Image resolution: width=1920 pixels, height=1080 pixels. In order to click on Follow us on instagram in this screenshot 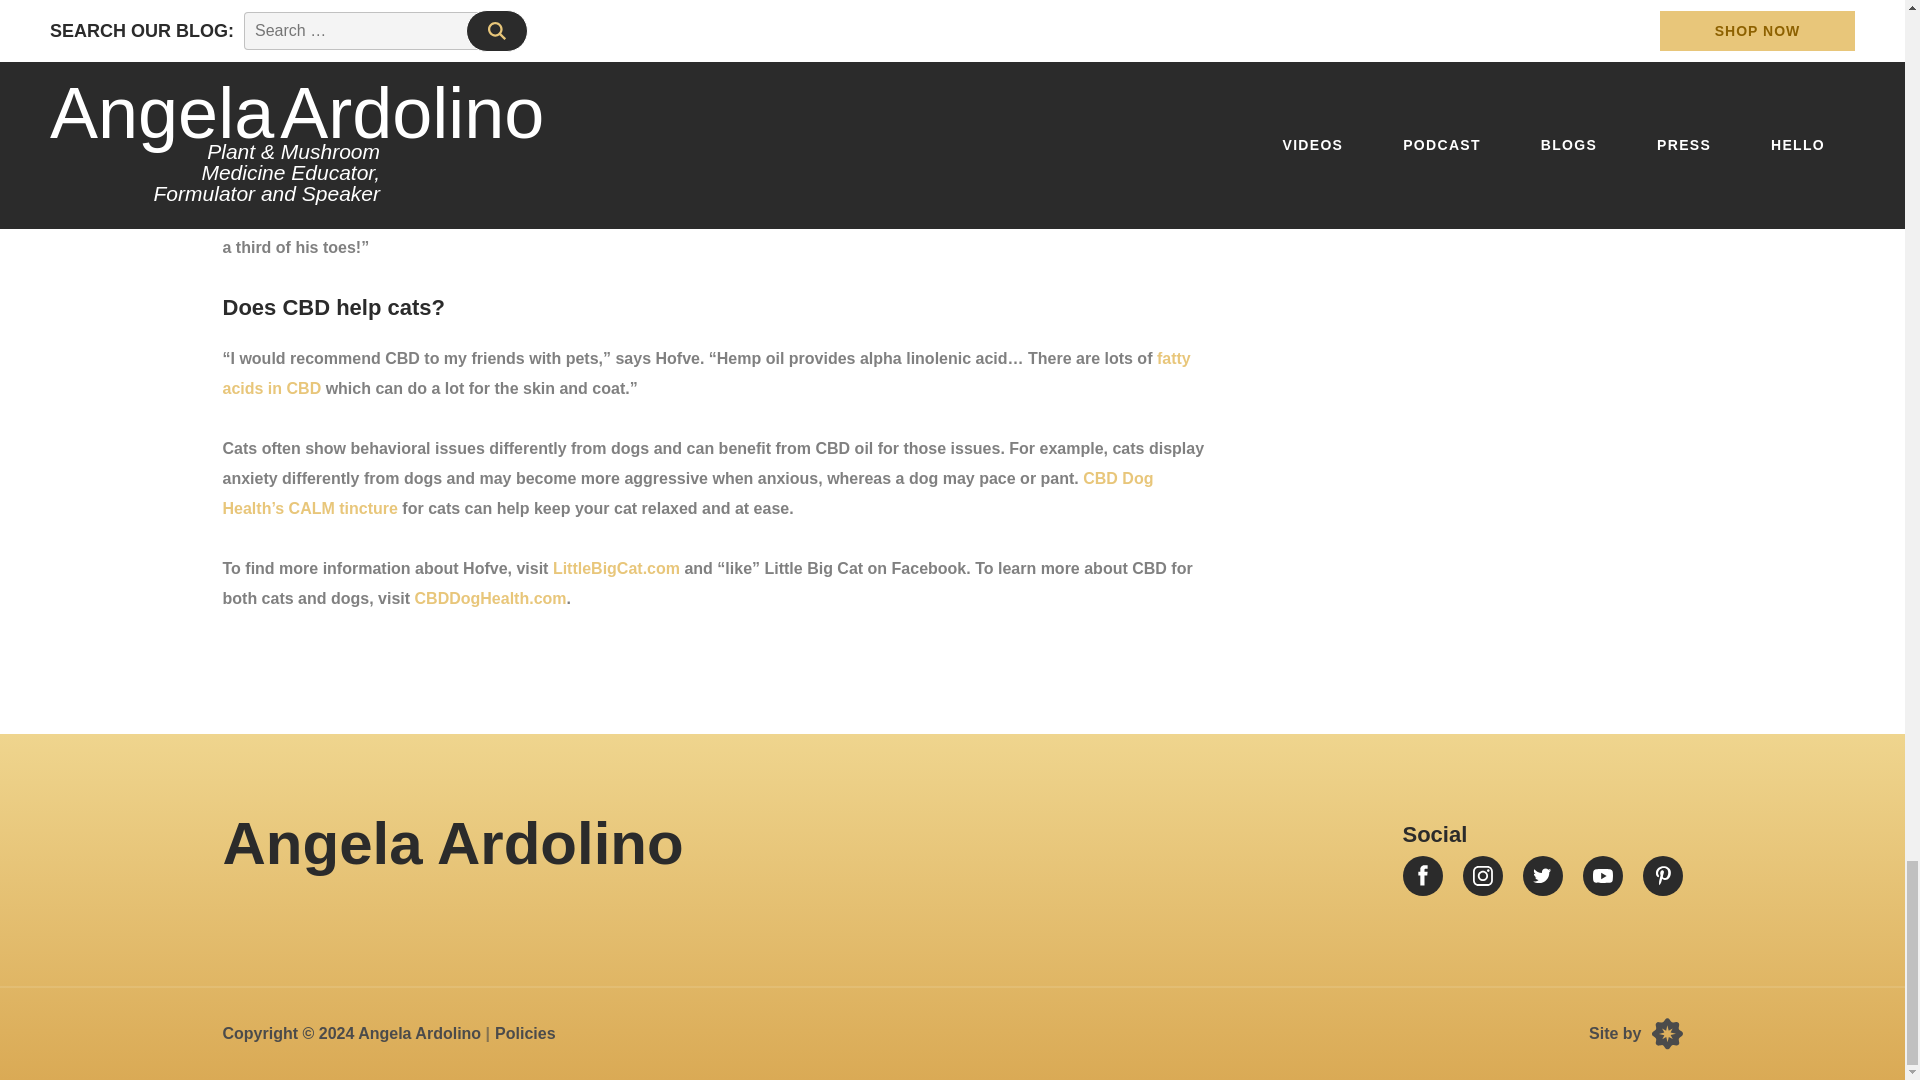, I will do `click(1481, 876)`.